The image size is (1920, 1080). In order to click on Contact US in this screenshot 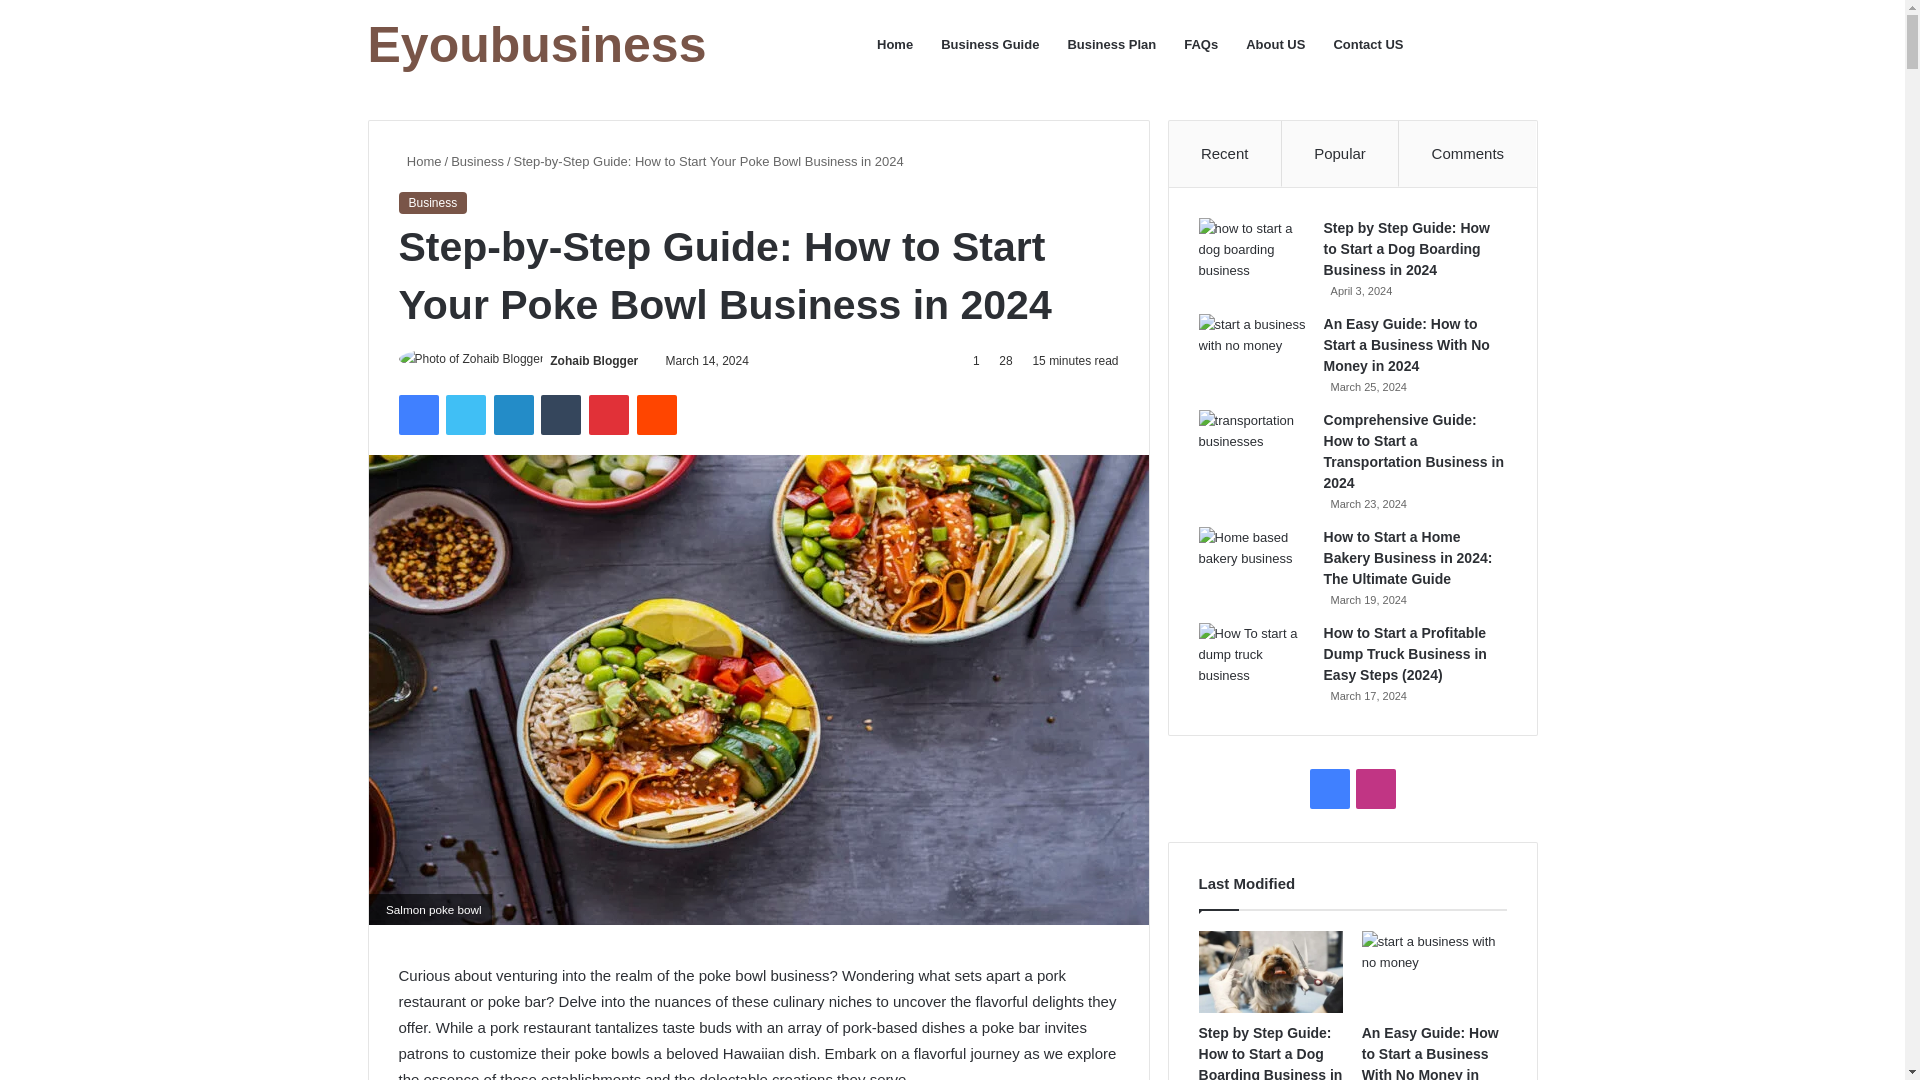, I will do `click(1368, 44)`.